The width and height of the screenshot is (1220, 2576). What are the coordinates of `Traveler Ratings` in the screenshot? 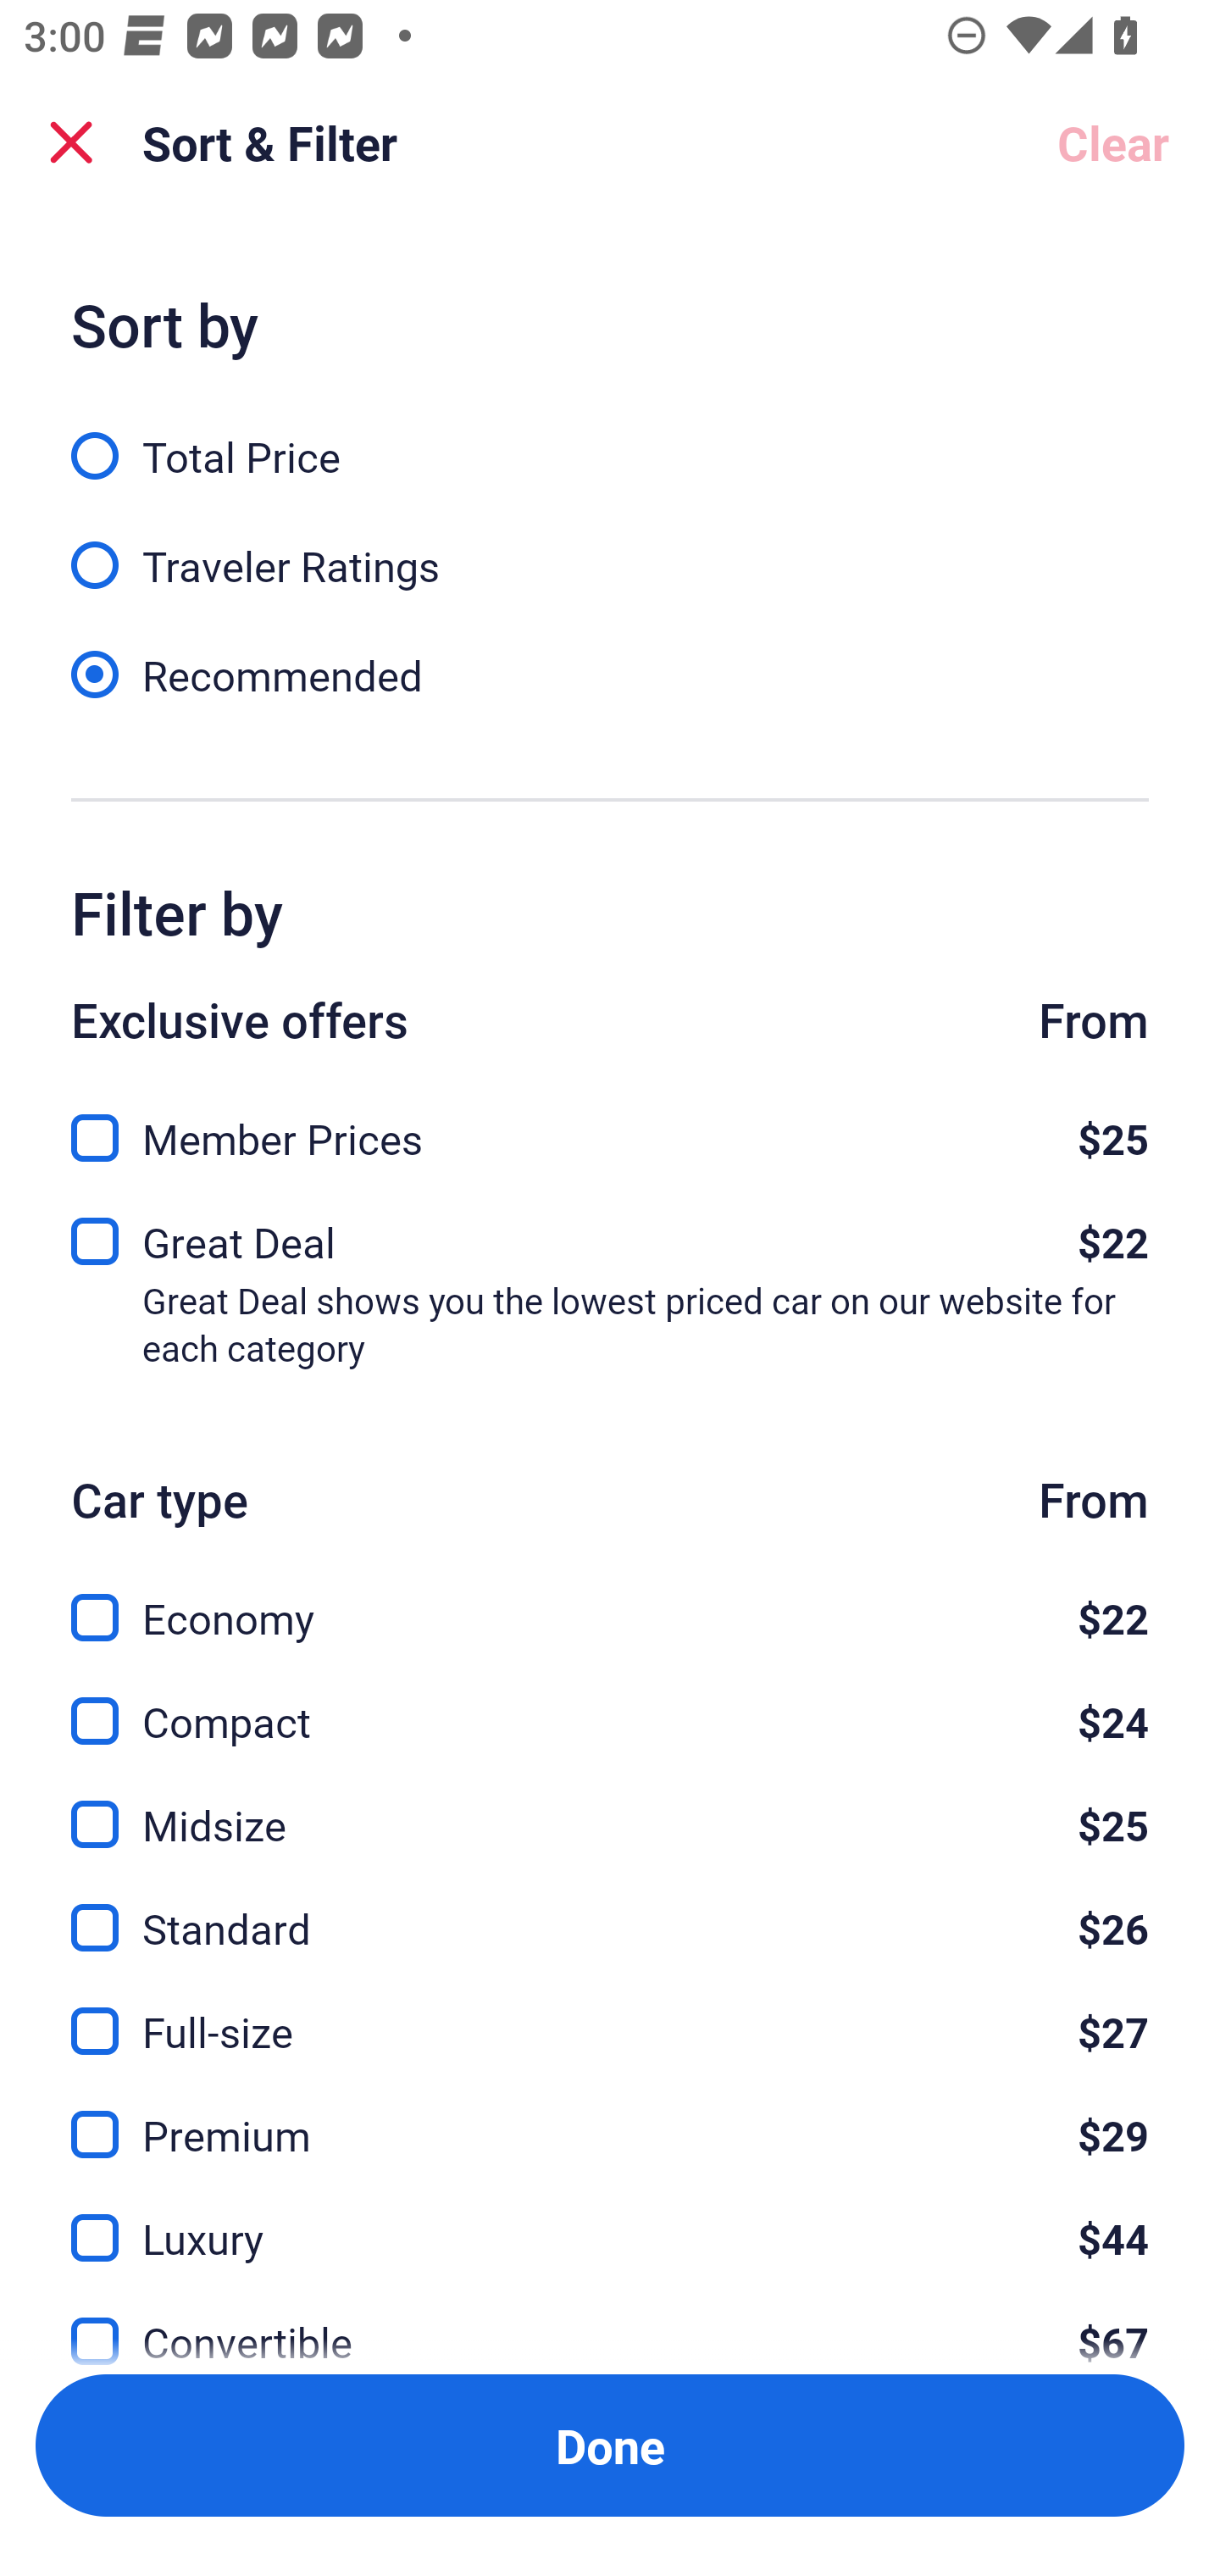 It's located at (610, 547).